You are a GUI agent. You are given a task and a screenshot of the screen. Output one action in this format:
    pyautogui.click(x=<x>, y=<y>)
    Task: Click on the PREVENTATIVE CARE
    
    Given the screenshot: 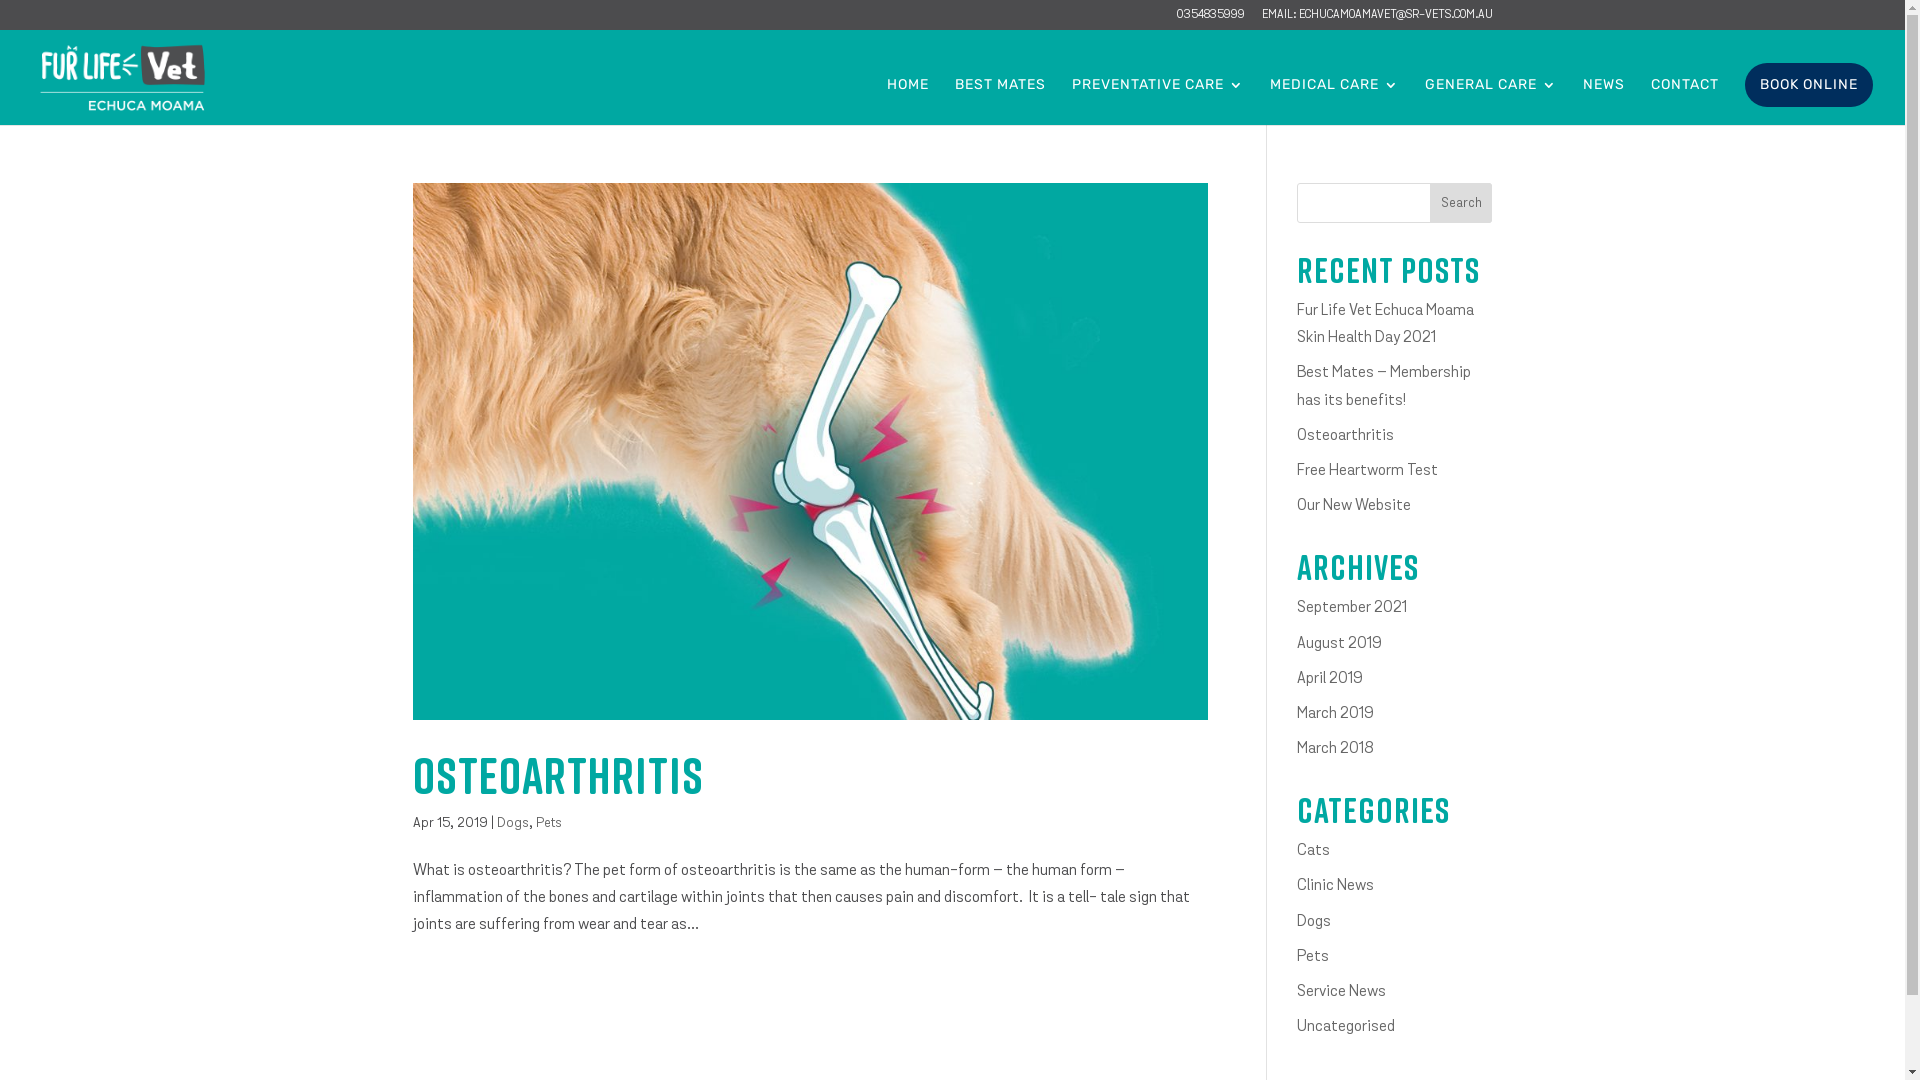 What is the action you would take?
    pyautogui.click(x=1158, y=101)
    